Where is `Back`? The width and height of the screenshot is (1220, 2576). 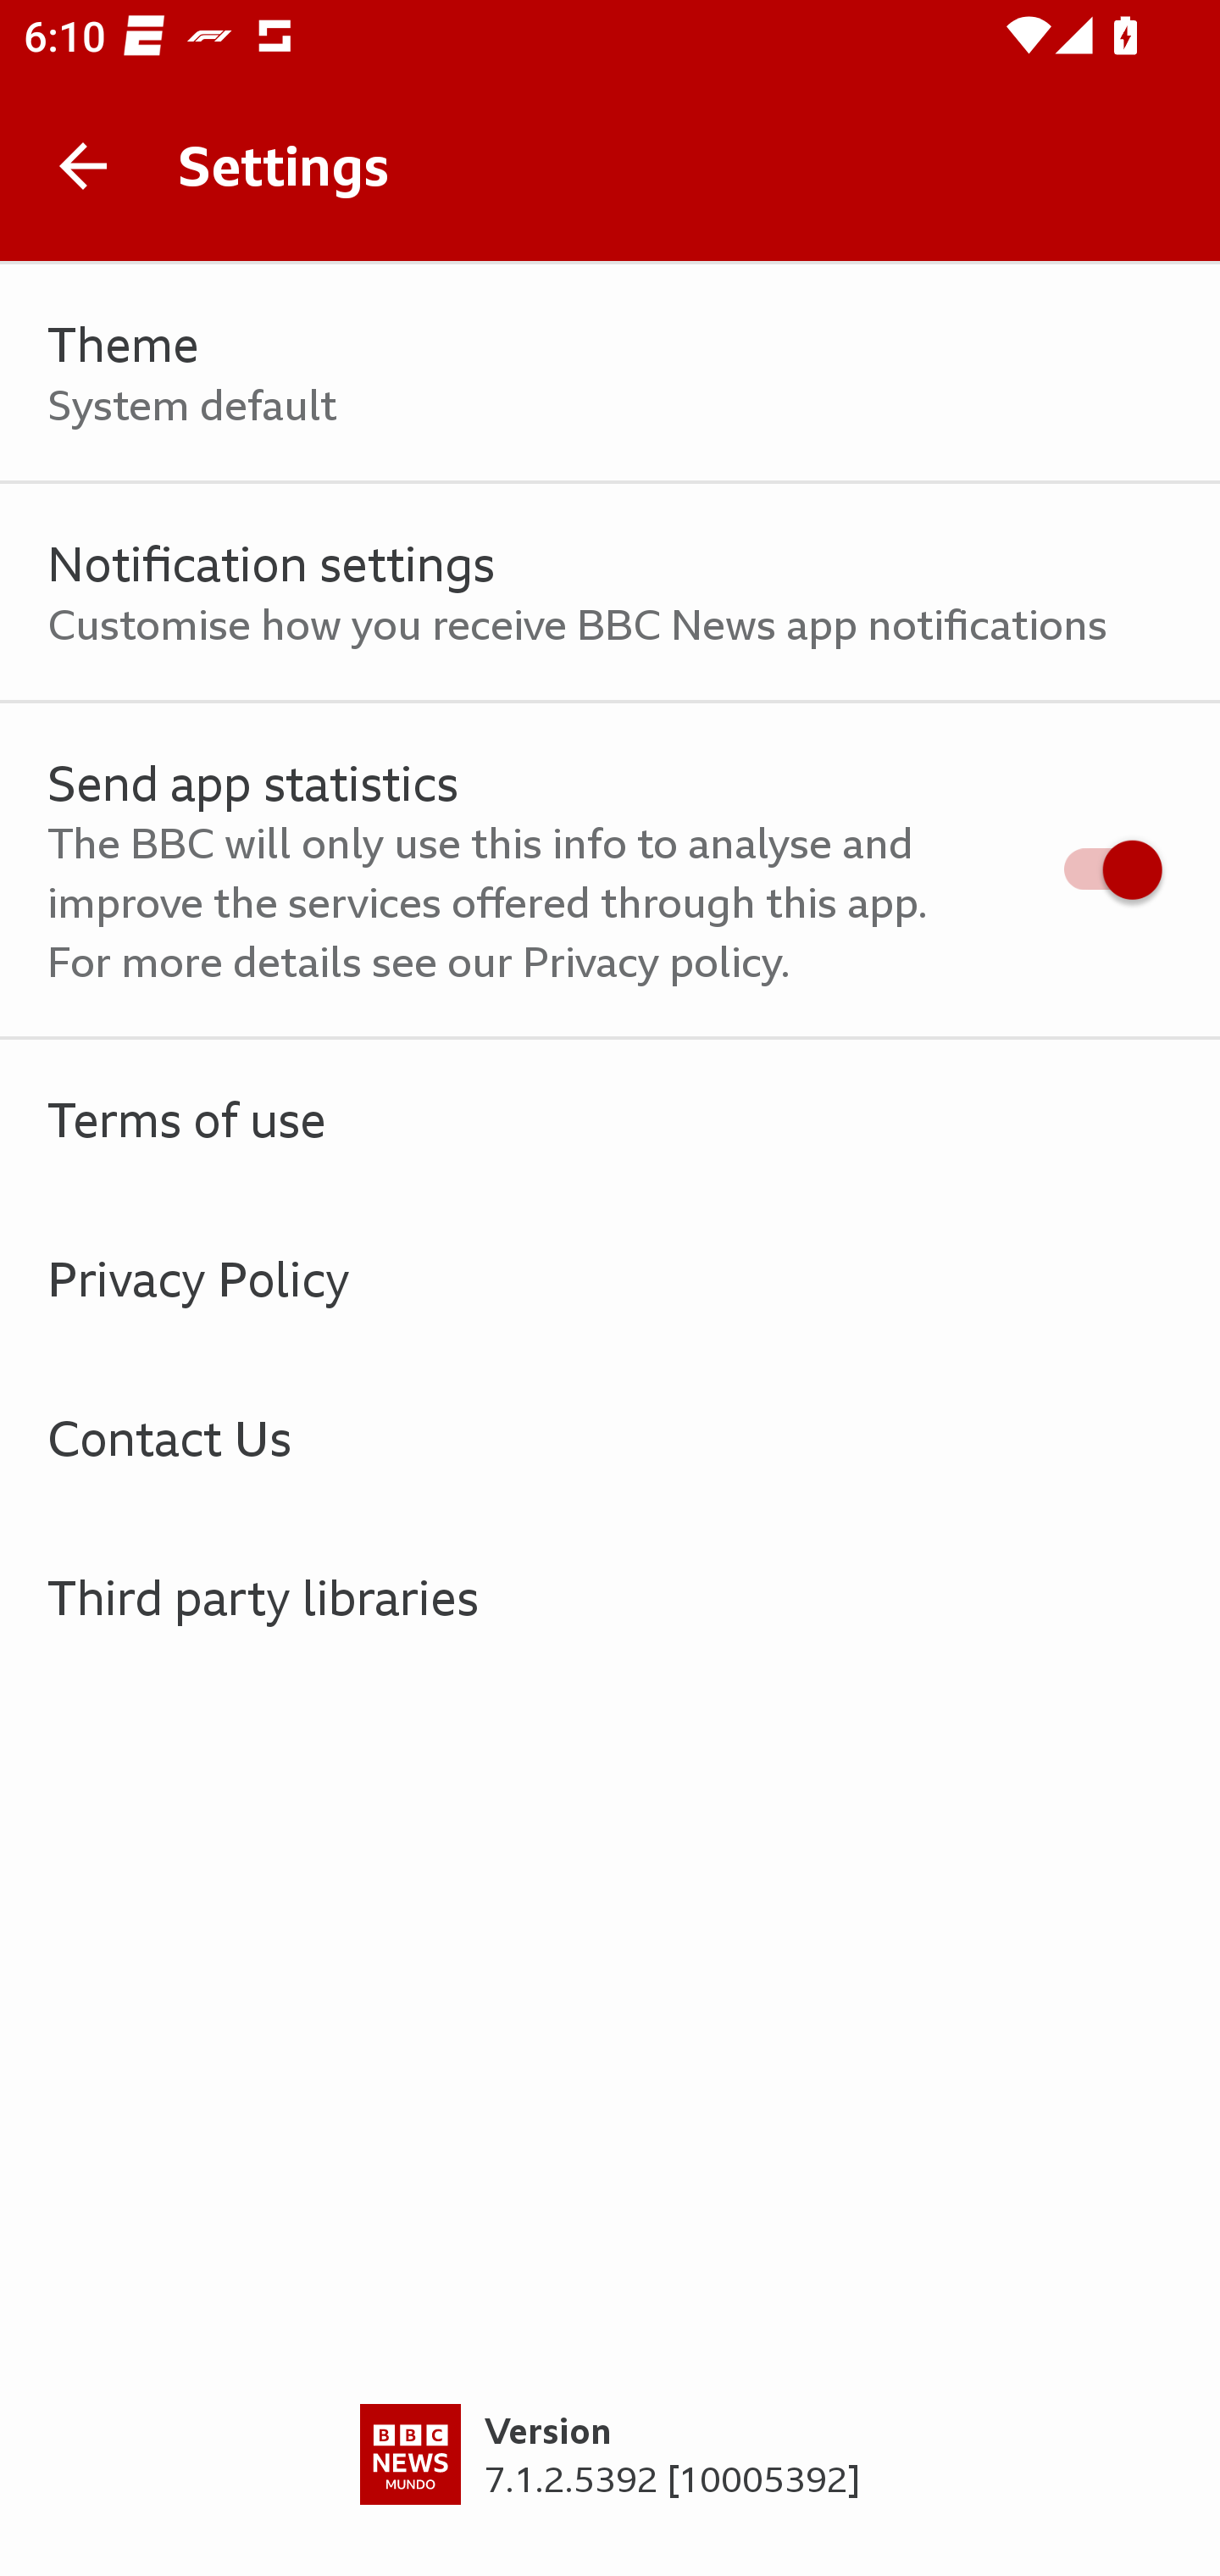
Back is located at coordinates (83, 166).